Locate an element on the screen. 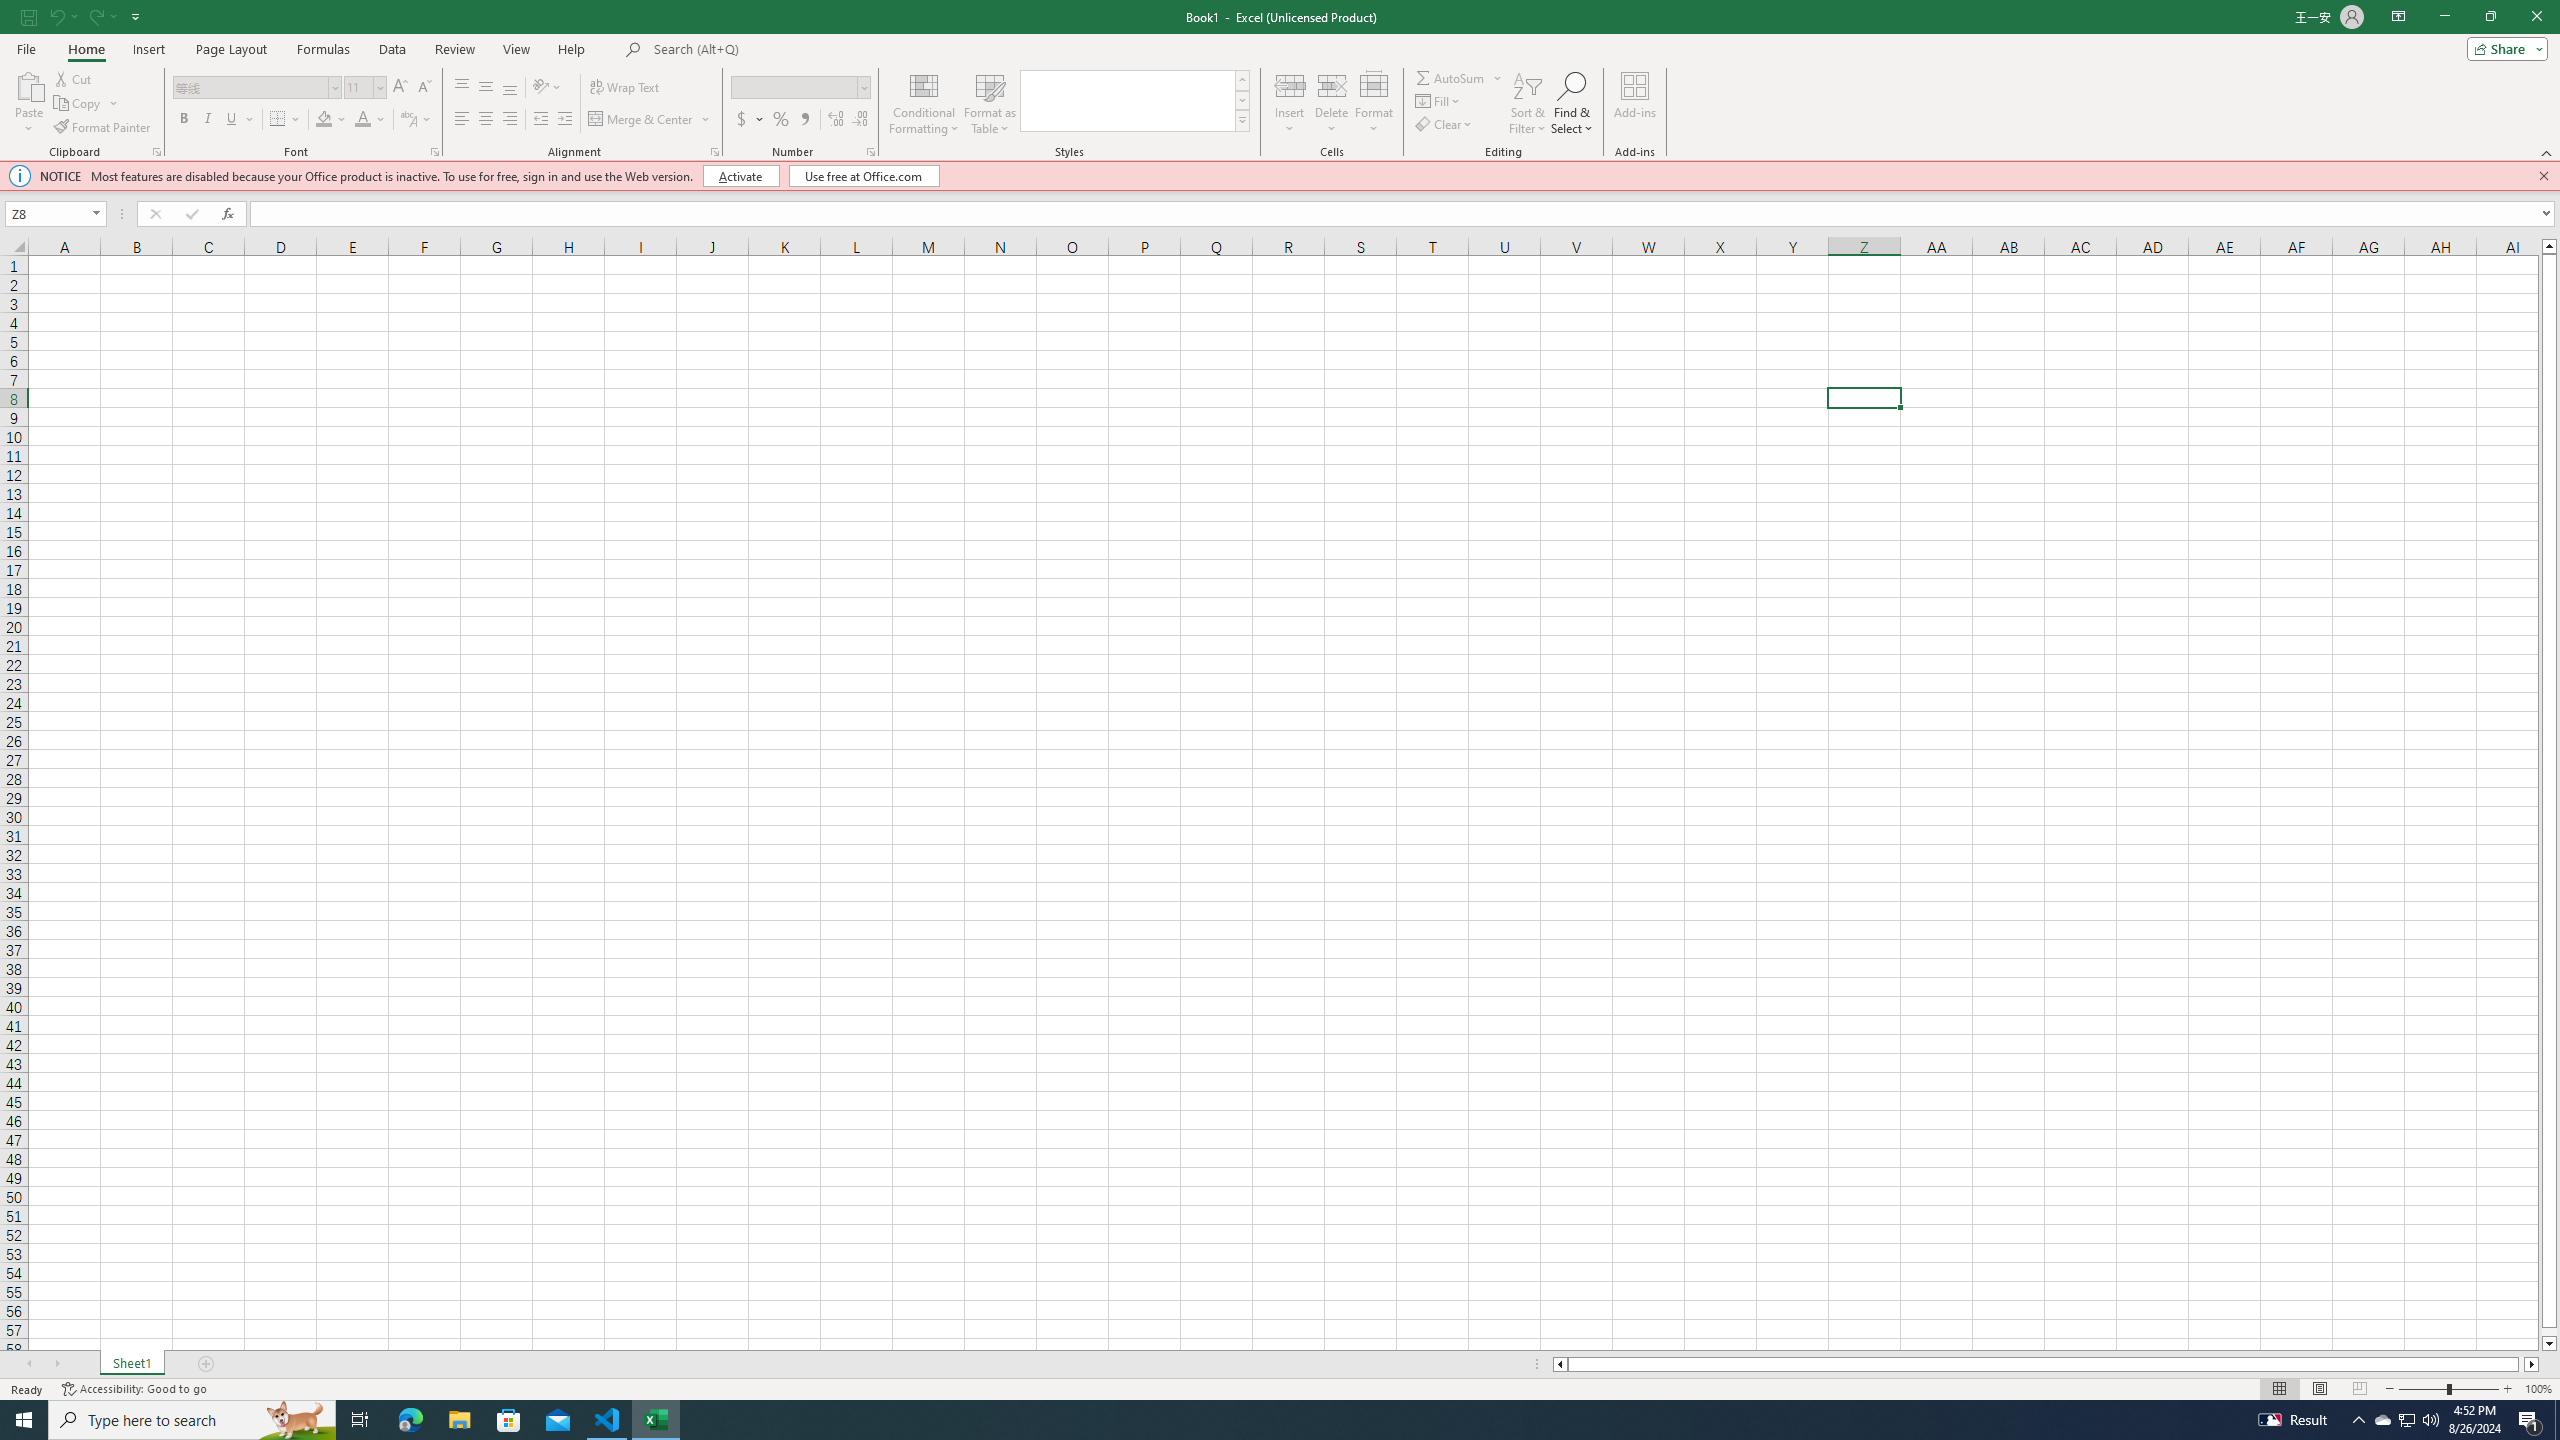 This screenshot has height=1440, width=2560. Font Color is located at coordinates (363, 120).